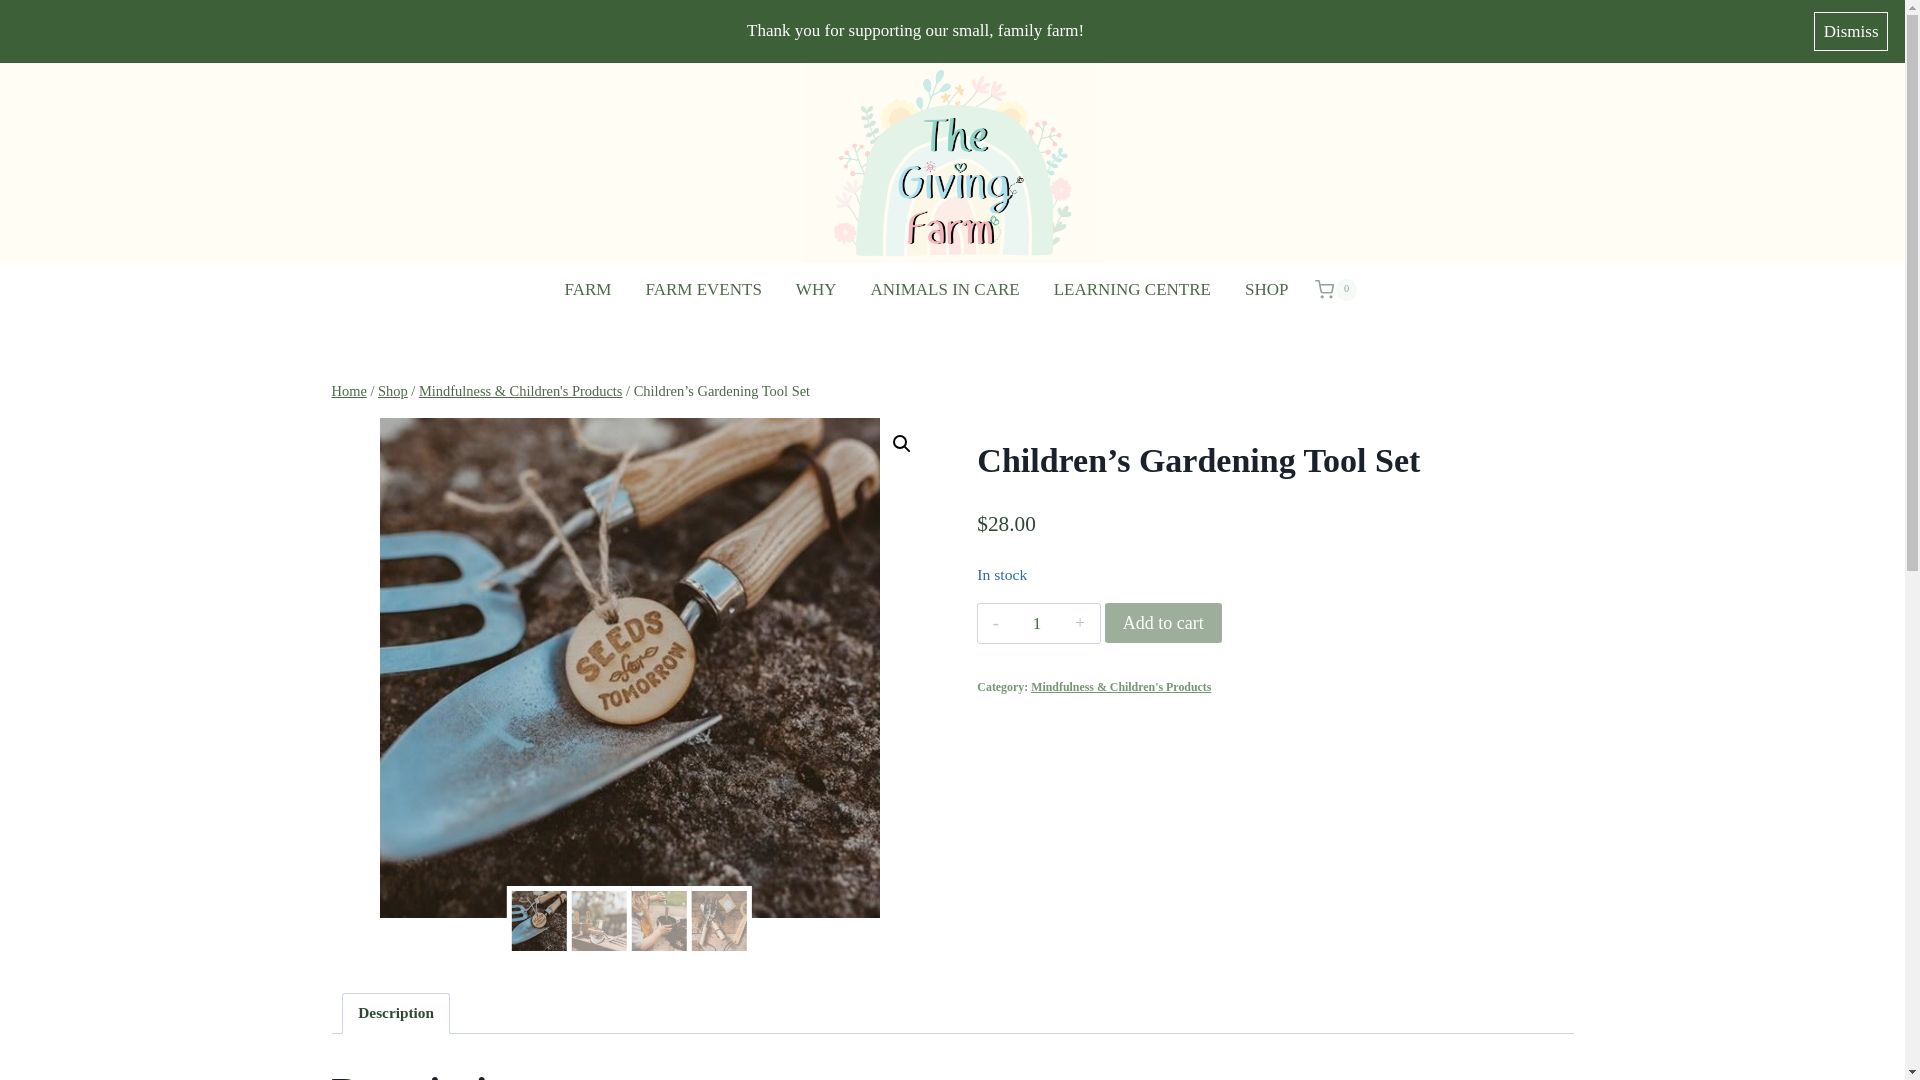 This screenshot has height=1080, width=1920. Describe the element at coordinates (349, 390) in the screenshot. I see `Home` at that location.